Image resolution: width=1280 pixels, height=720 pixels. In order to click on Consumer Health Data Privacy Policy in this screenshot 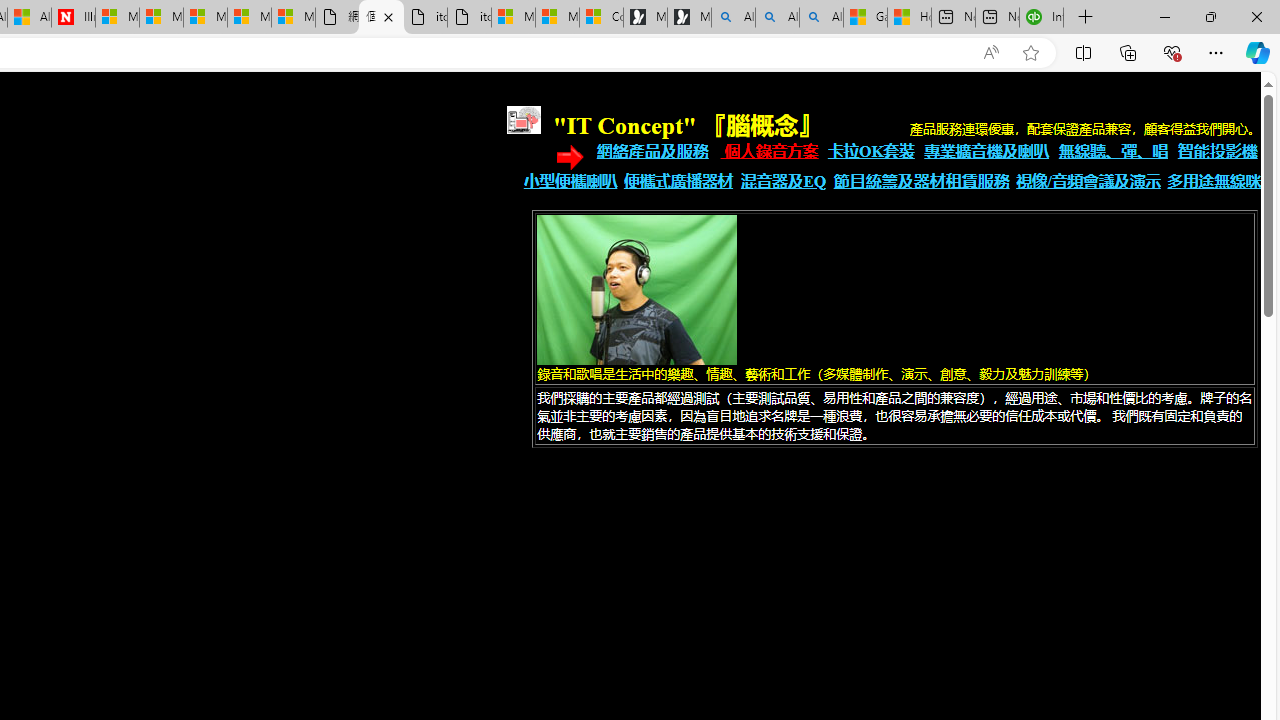, I will do `click(601, 18)`.